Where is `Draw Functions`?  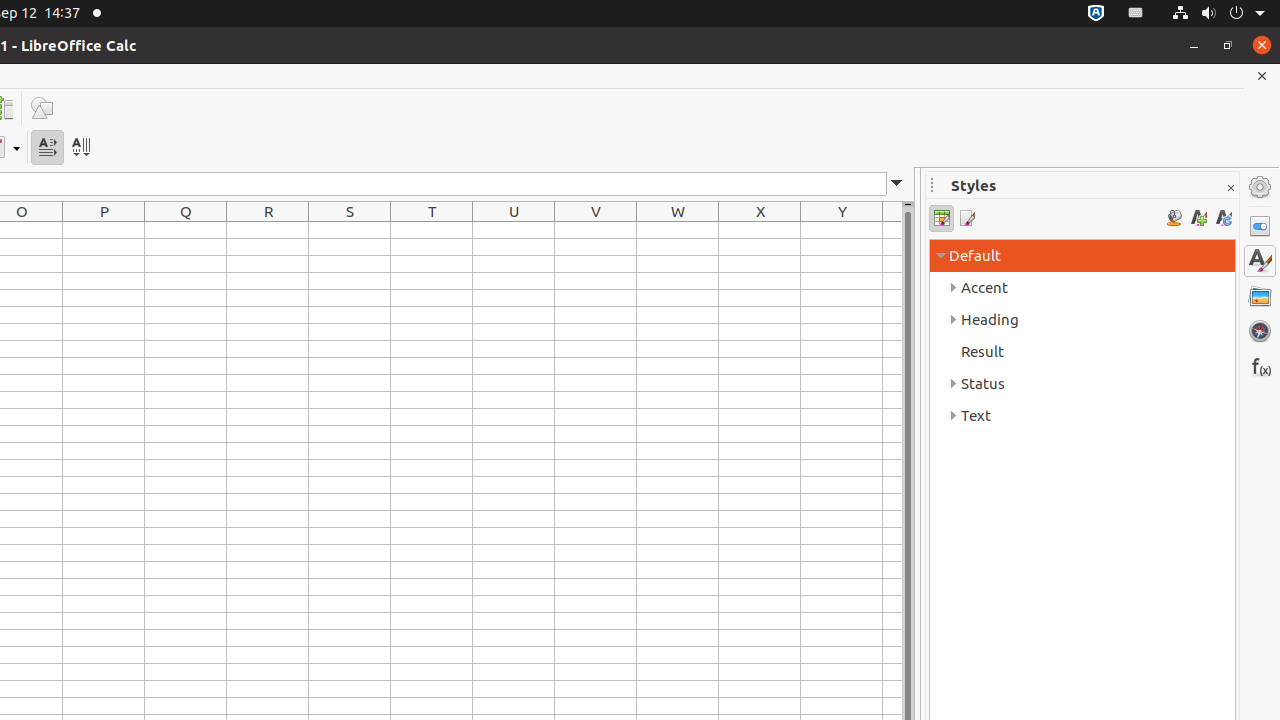 Draw Functions is located at coordinates (42, 108).